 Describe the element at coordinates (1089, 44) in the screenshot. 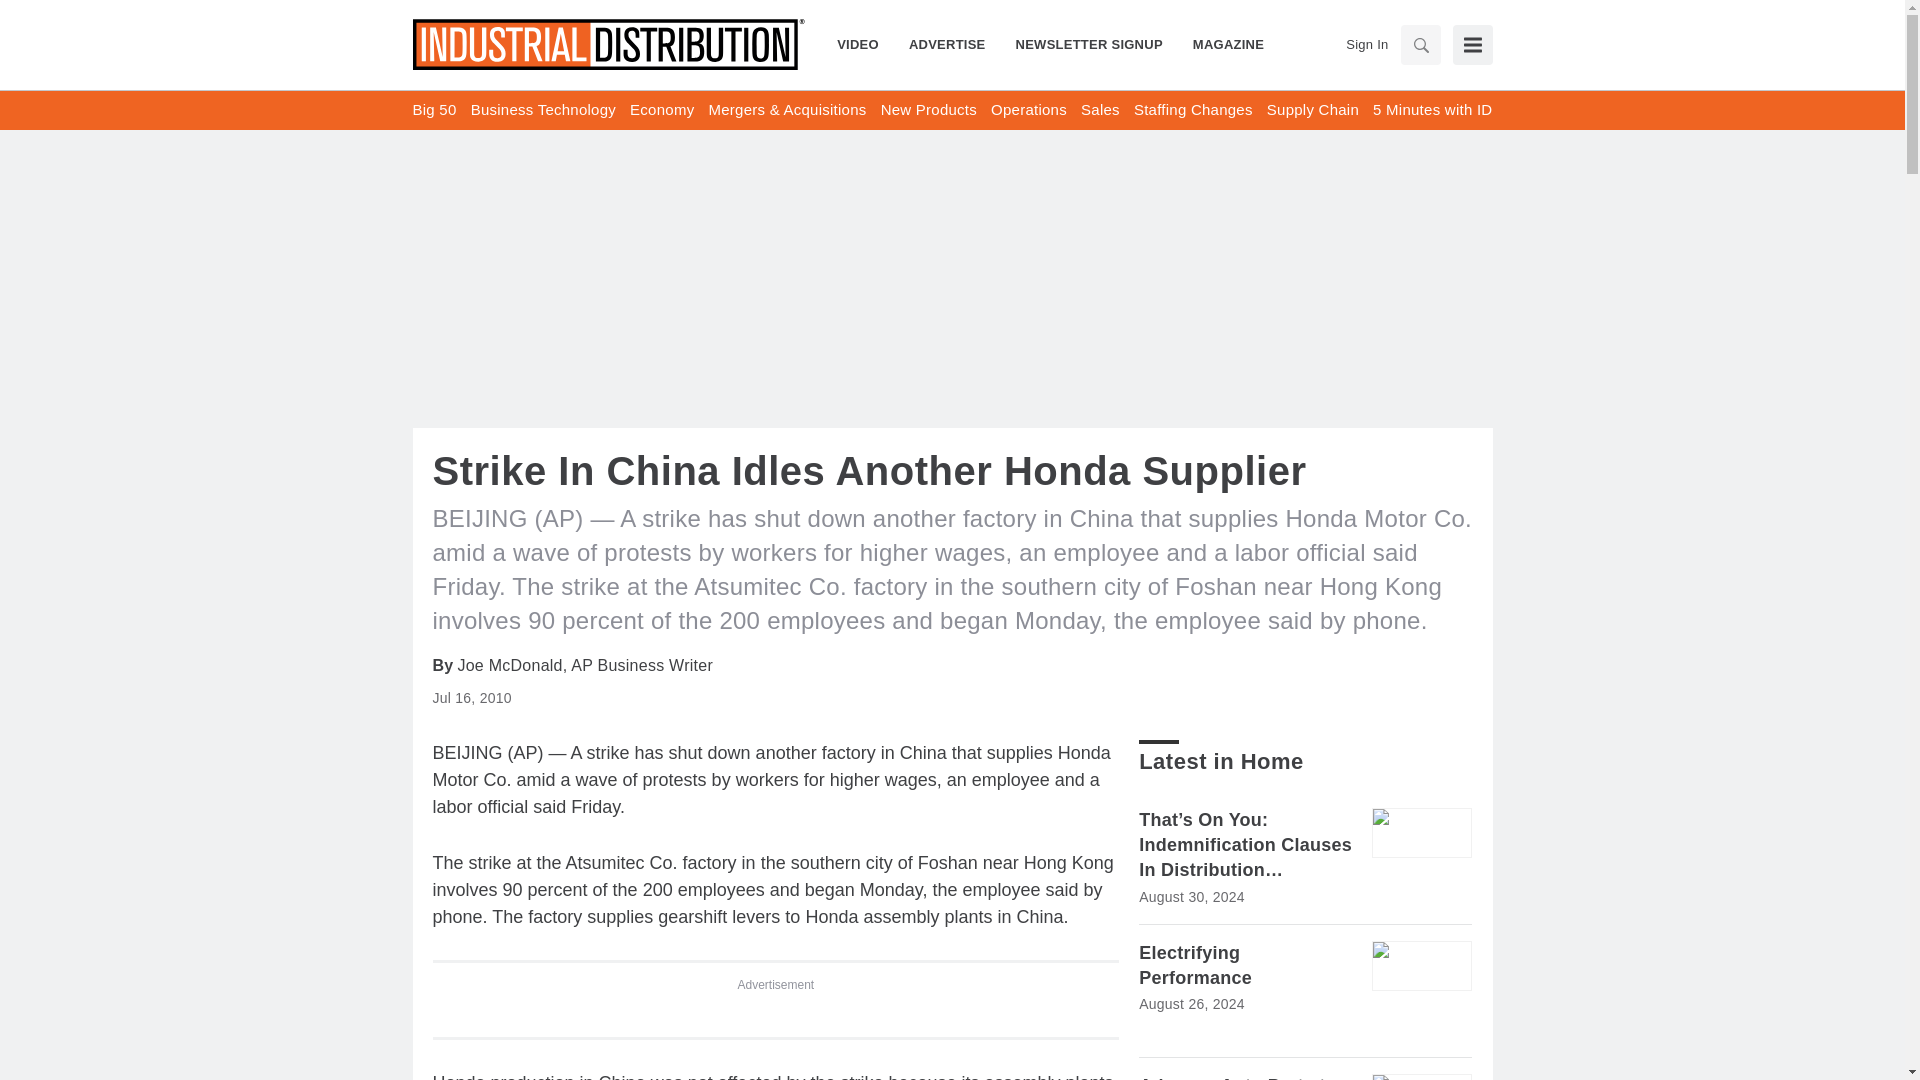

I see `NEWSLETTER SIGNUP` at that location.